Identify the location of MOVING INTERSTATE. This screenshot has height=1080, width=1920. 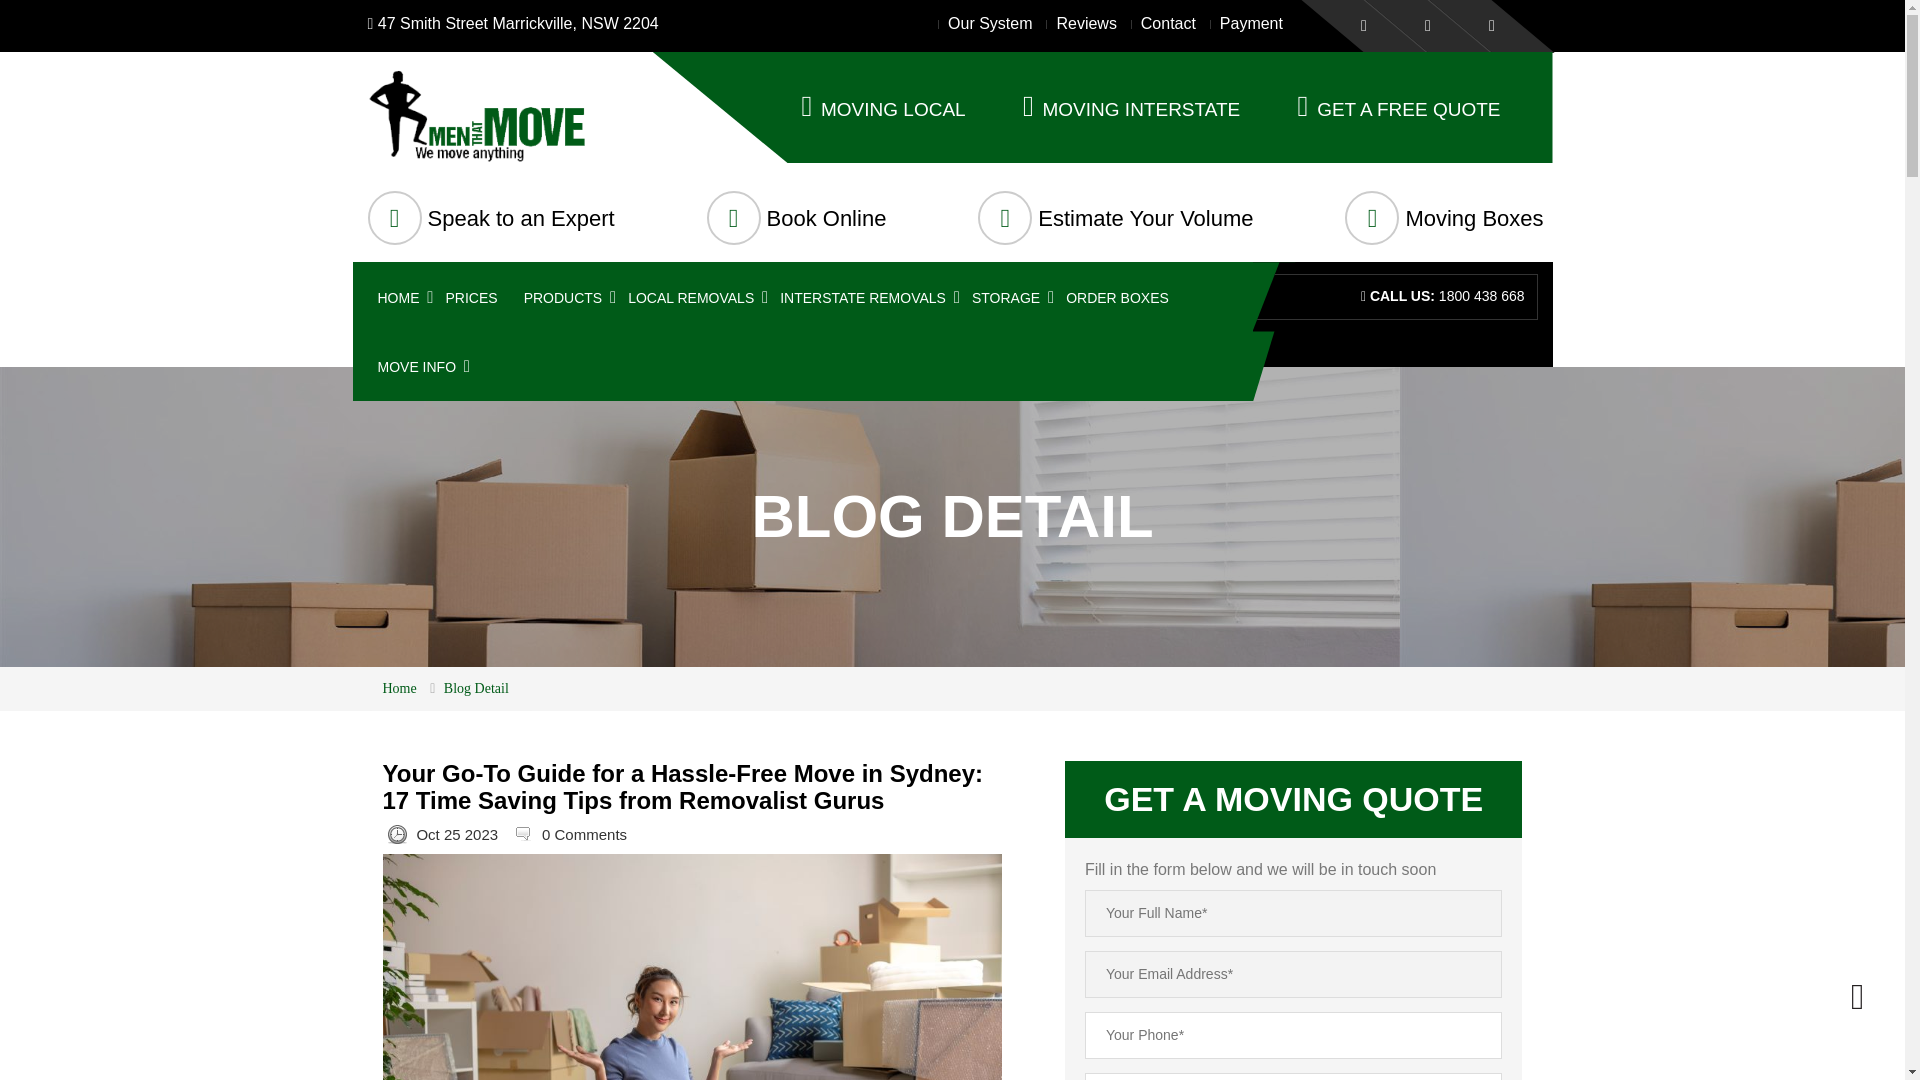
(1132, 109).